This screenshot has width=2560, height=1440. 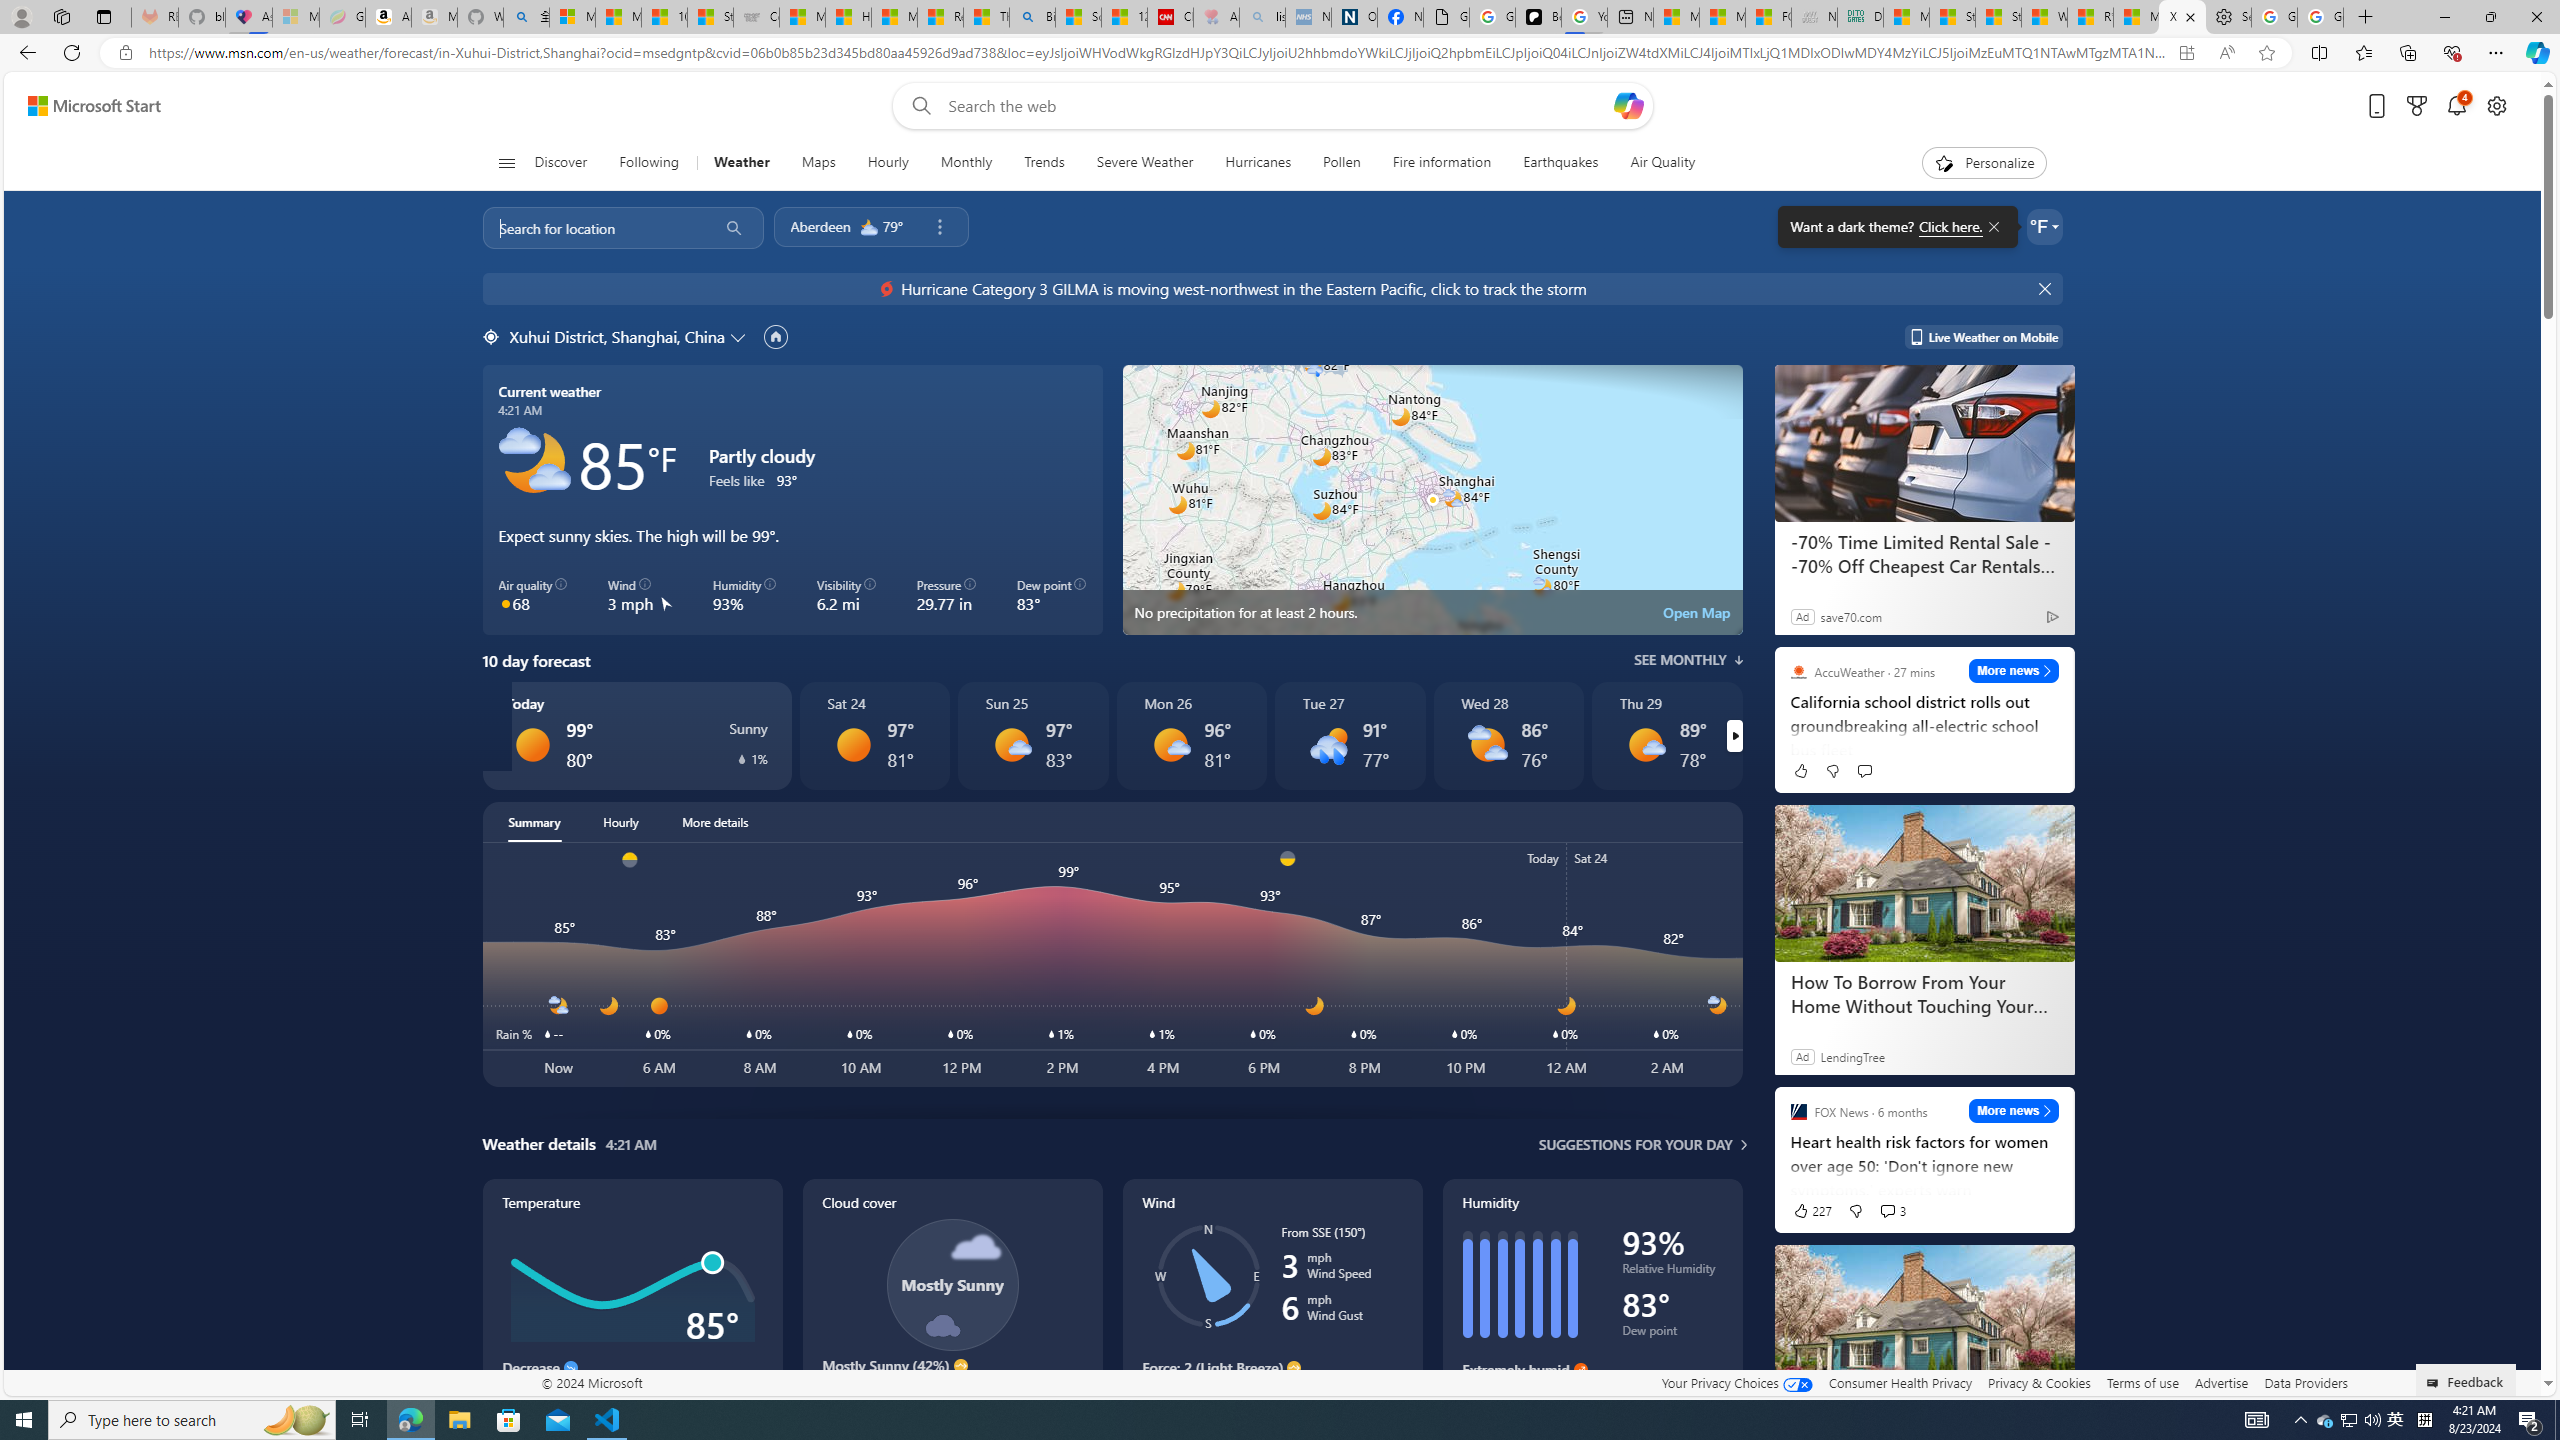 What do you see at coordinates (1734, 736) in the screenshot?
I see `Switch right` at bounding box center [1734, 736].